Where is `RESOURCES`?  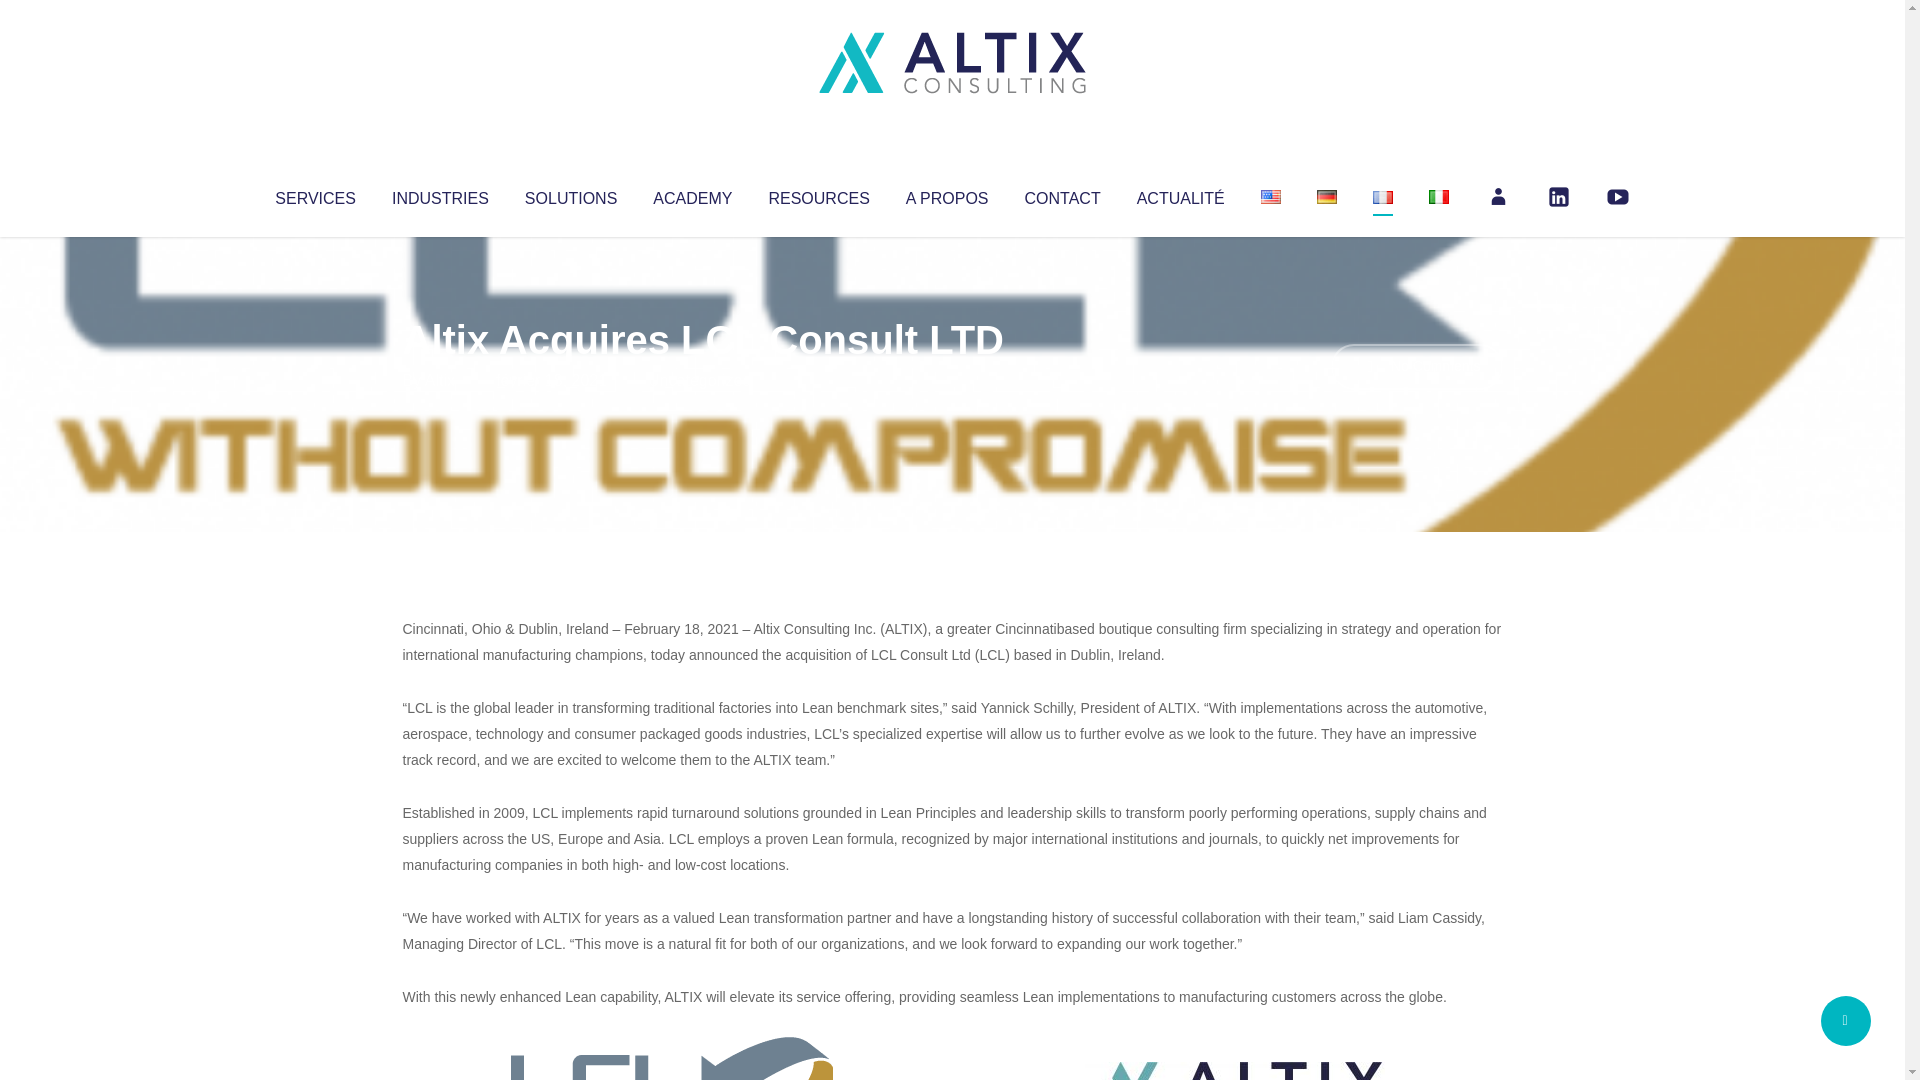
RESOURCES is located at coordinates (818, 194).